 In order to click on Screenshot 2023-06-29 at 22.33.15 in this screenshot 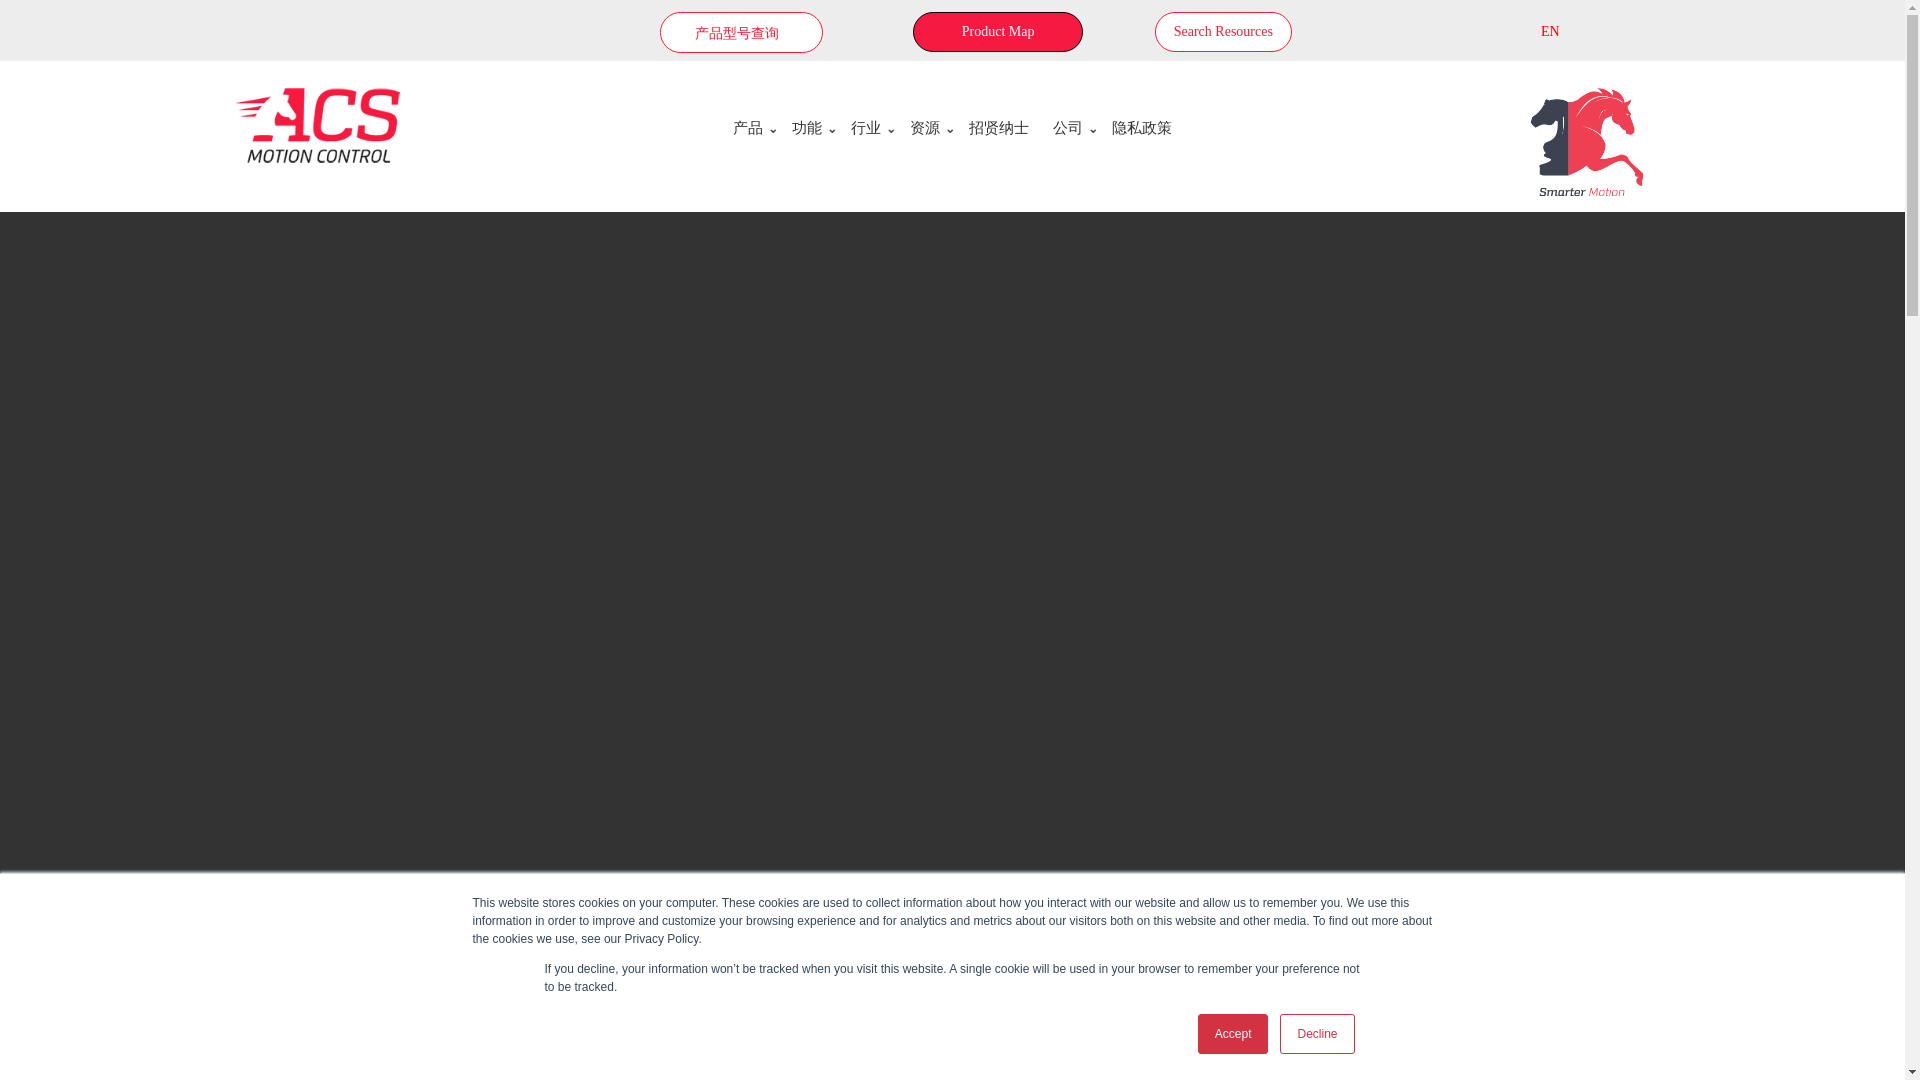, I will do `click(1588, 145)`.